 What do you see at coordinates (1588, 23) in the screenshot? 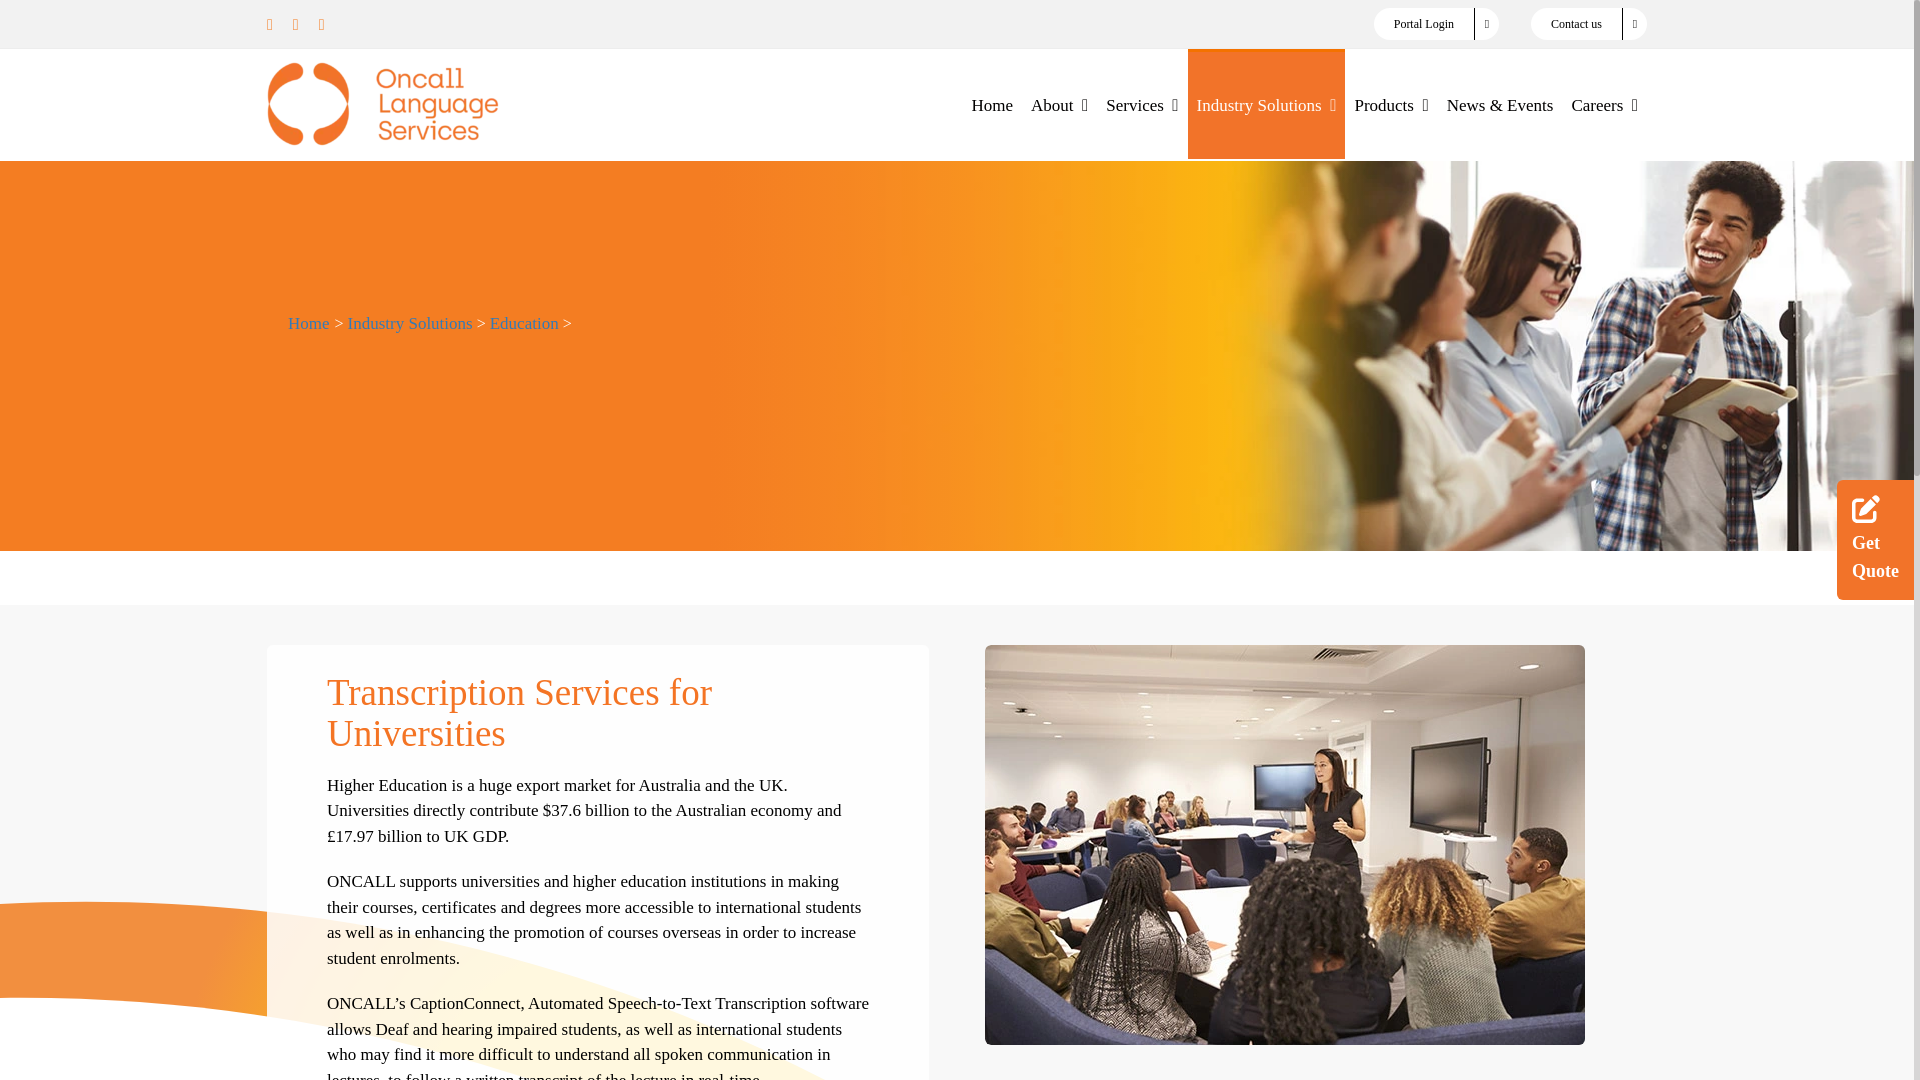
I see `Contact us` at bounding box center [1588, 23].